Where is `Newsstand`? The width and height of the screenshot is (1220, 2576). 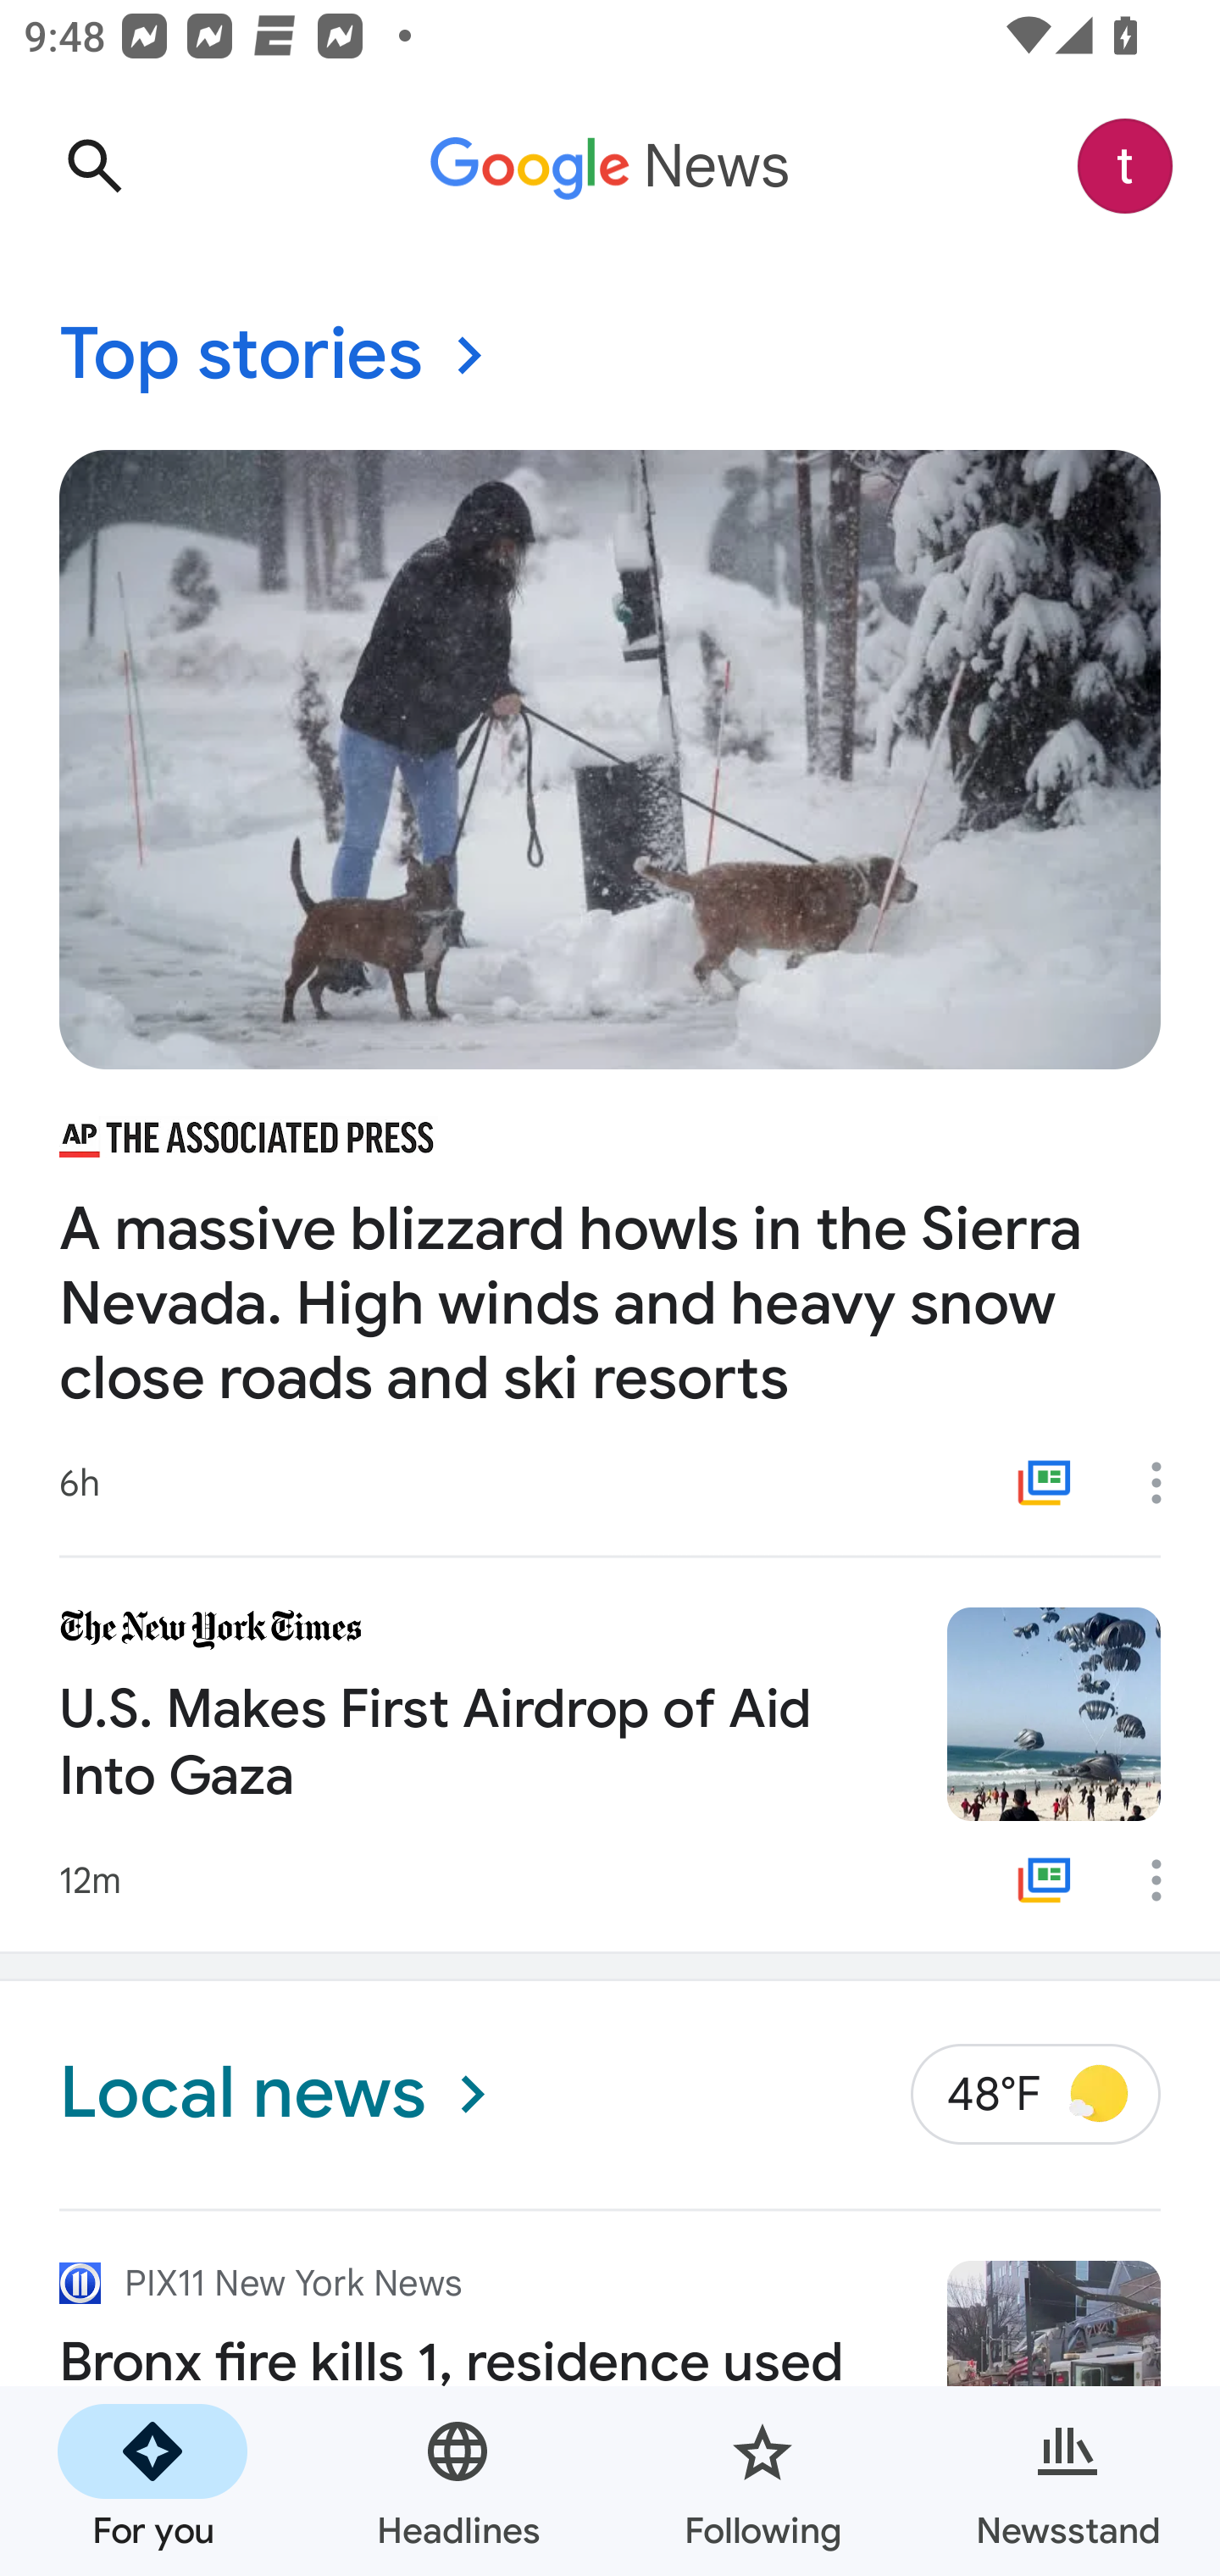 Newsstand is located at coordinates (1067, 2481).